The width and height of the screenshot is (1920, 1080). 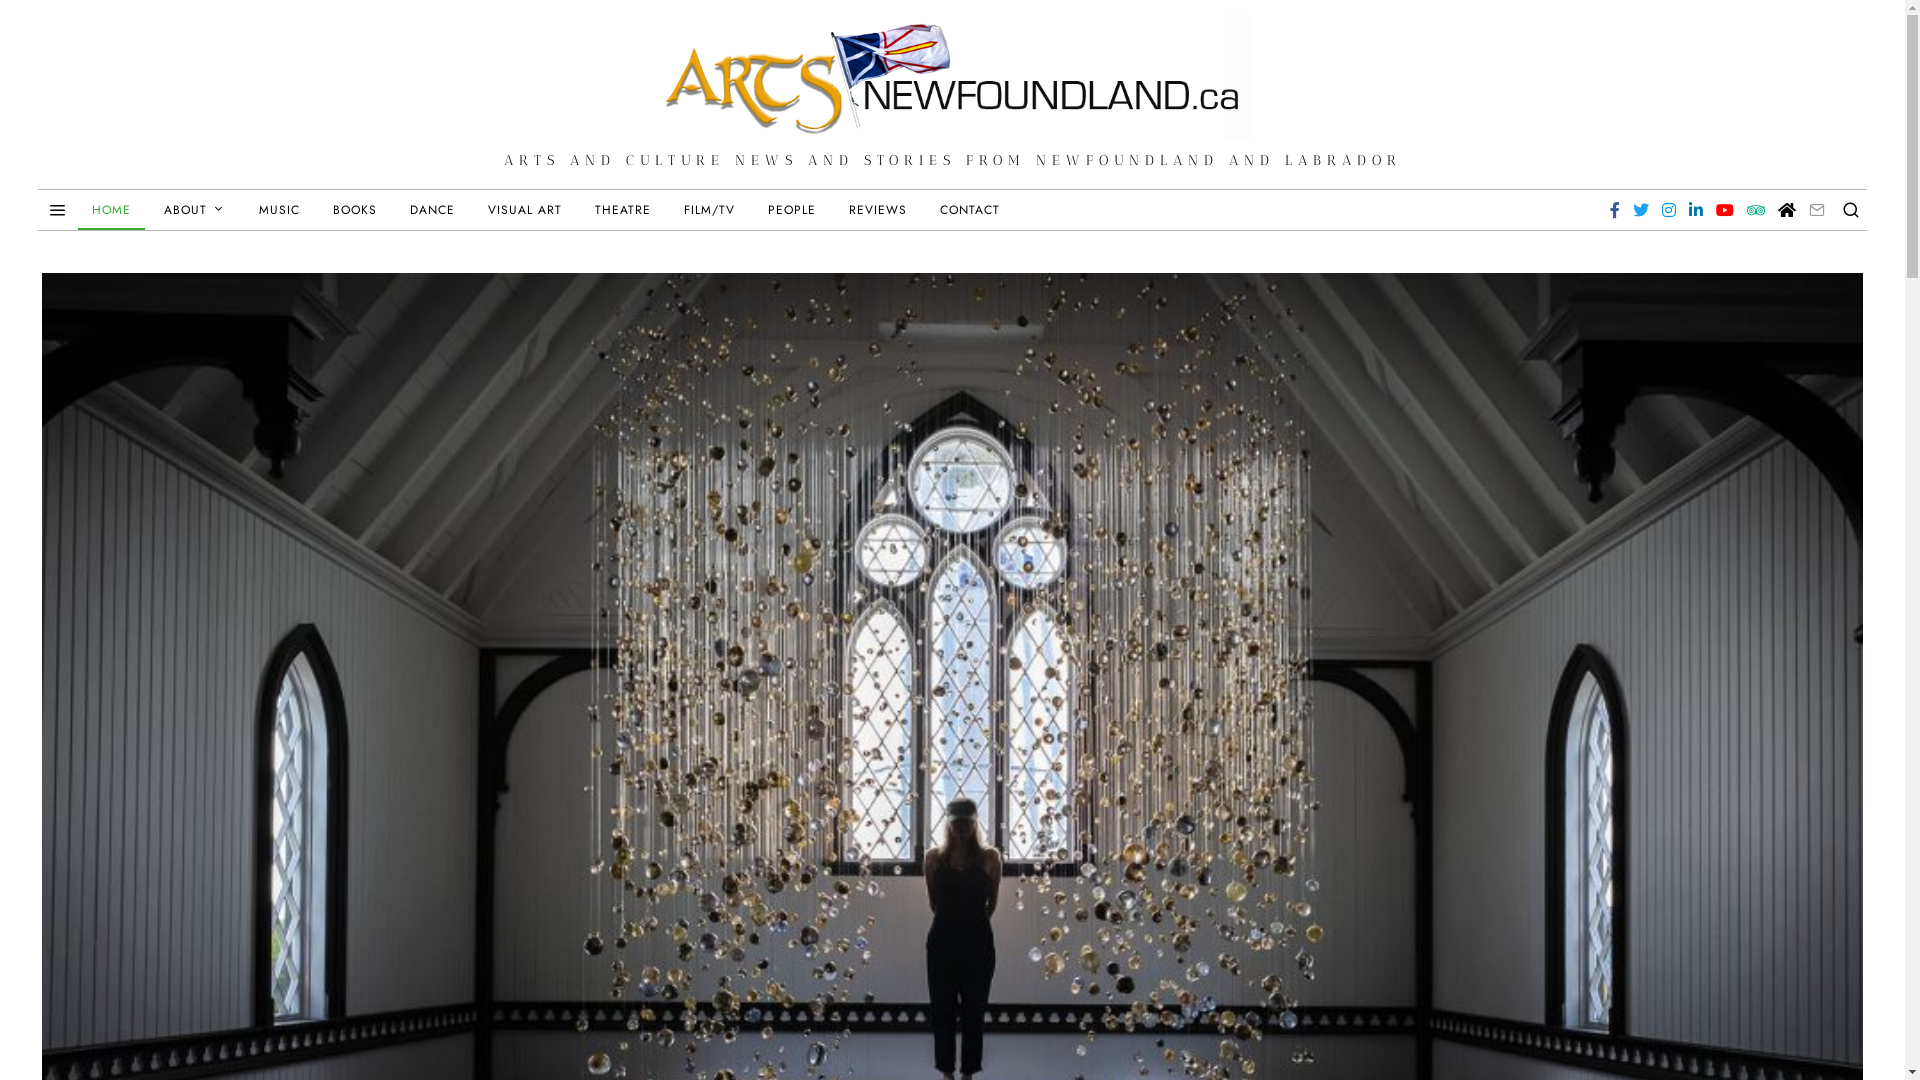 What do you see at coordinates (1669, 210) in the screenshot?
I see `Instagram` at bounding box center [1669, 210].